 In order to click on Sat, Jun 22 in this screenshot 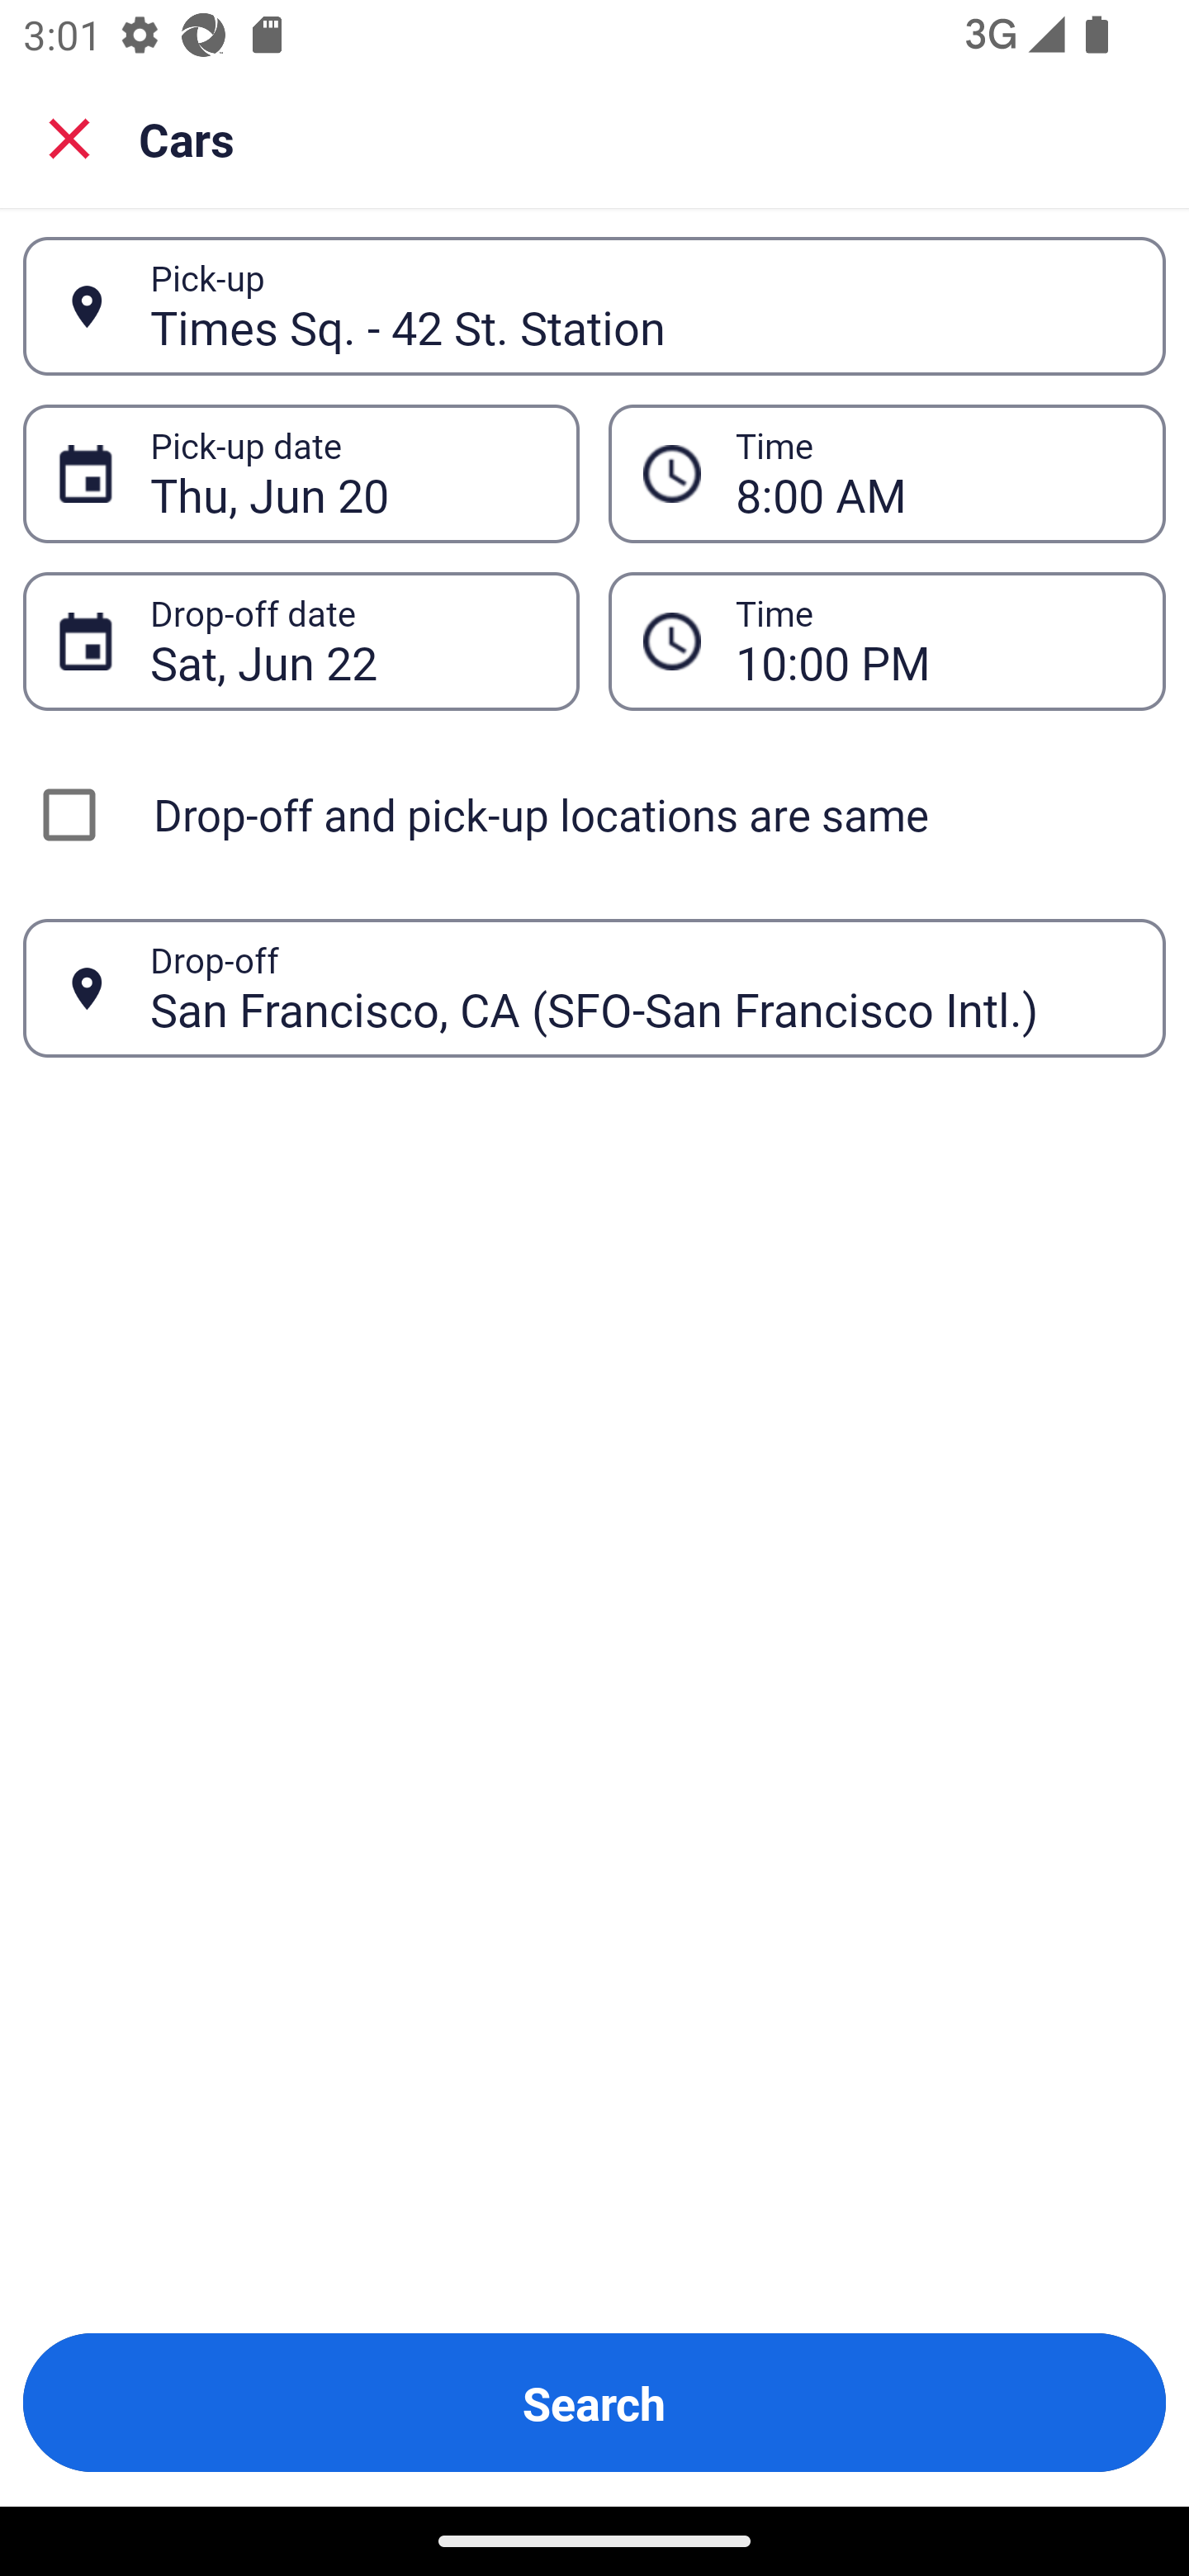, I will do `click(347, 641)`.